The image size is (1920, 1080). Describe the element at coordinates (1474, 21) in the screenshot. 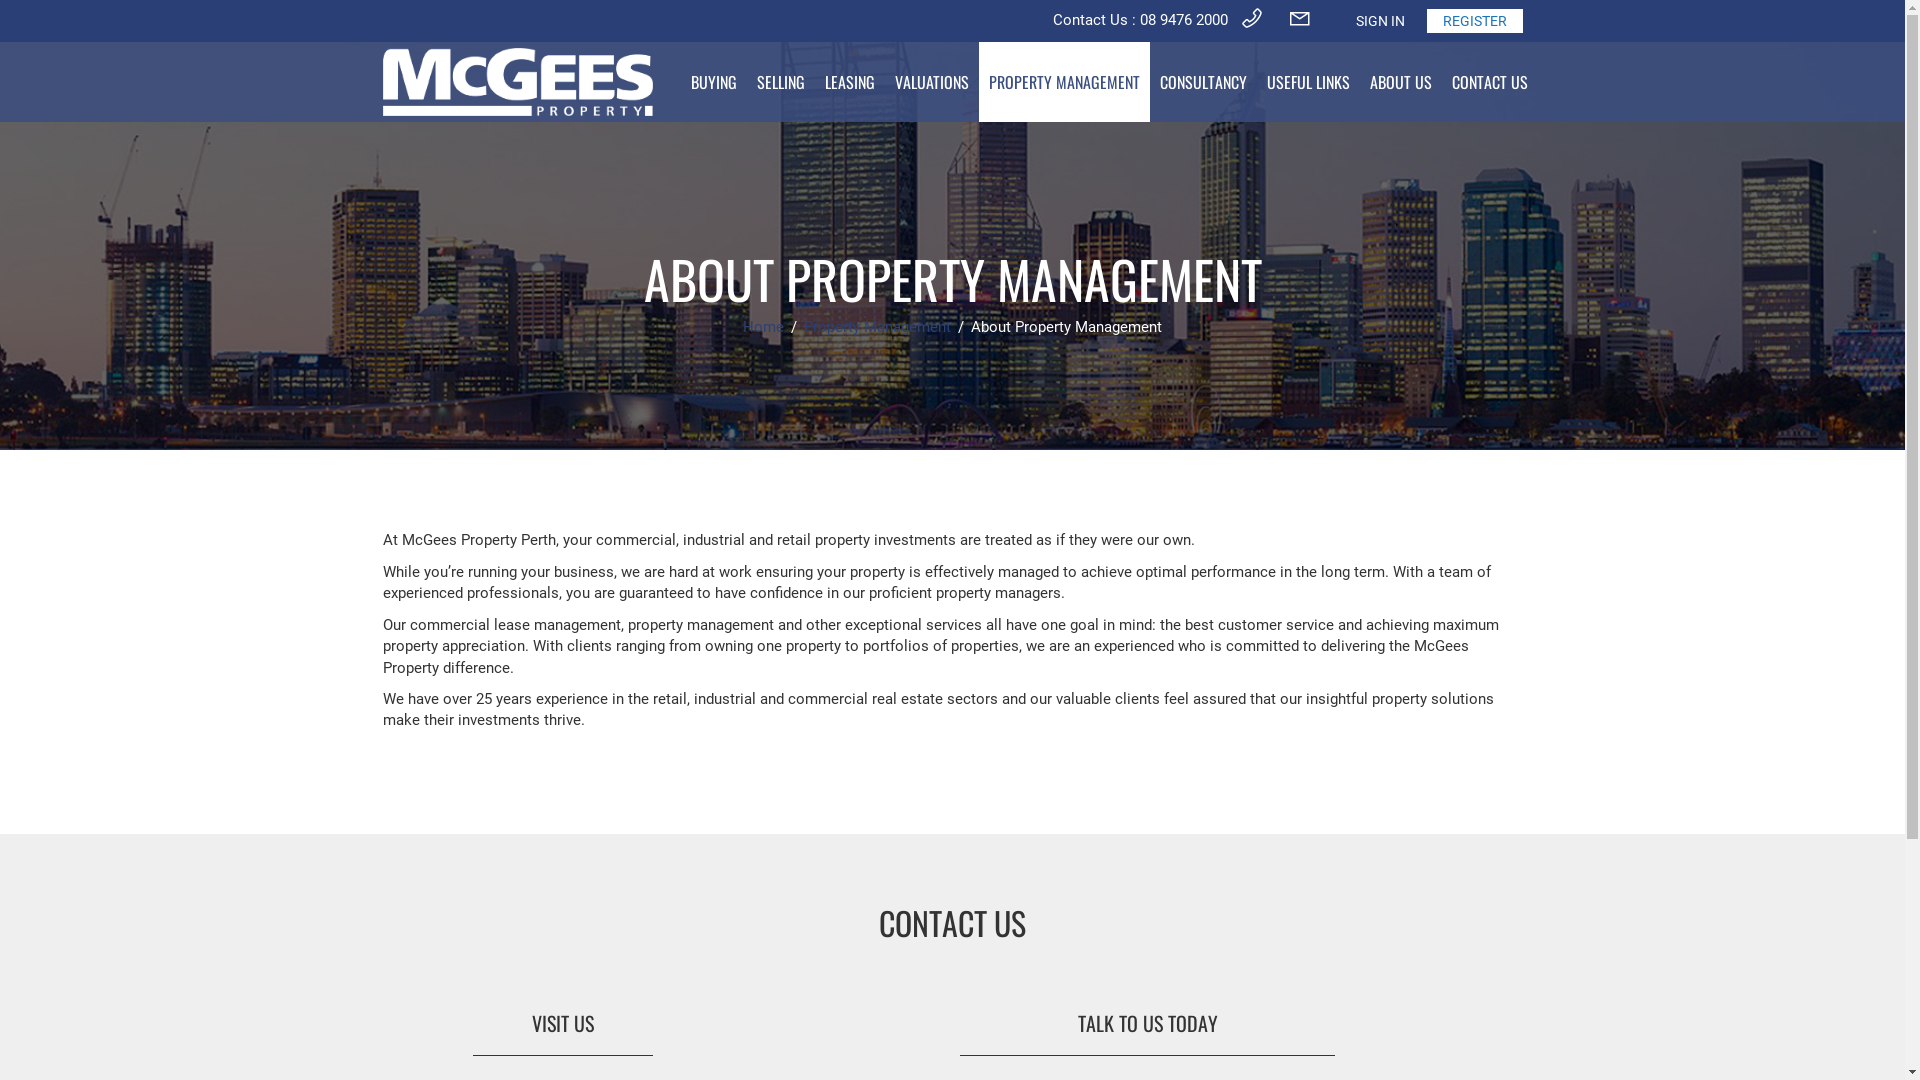

I see `REGISTER` at that location.